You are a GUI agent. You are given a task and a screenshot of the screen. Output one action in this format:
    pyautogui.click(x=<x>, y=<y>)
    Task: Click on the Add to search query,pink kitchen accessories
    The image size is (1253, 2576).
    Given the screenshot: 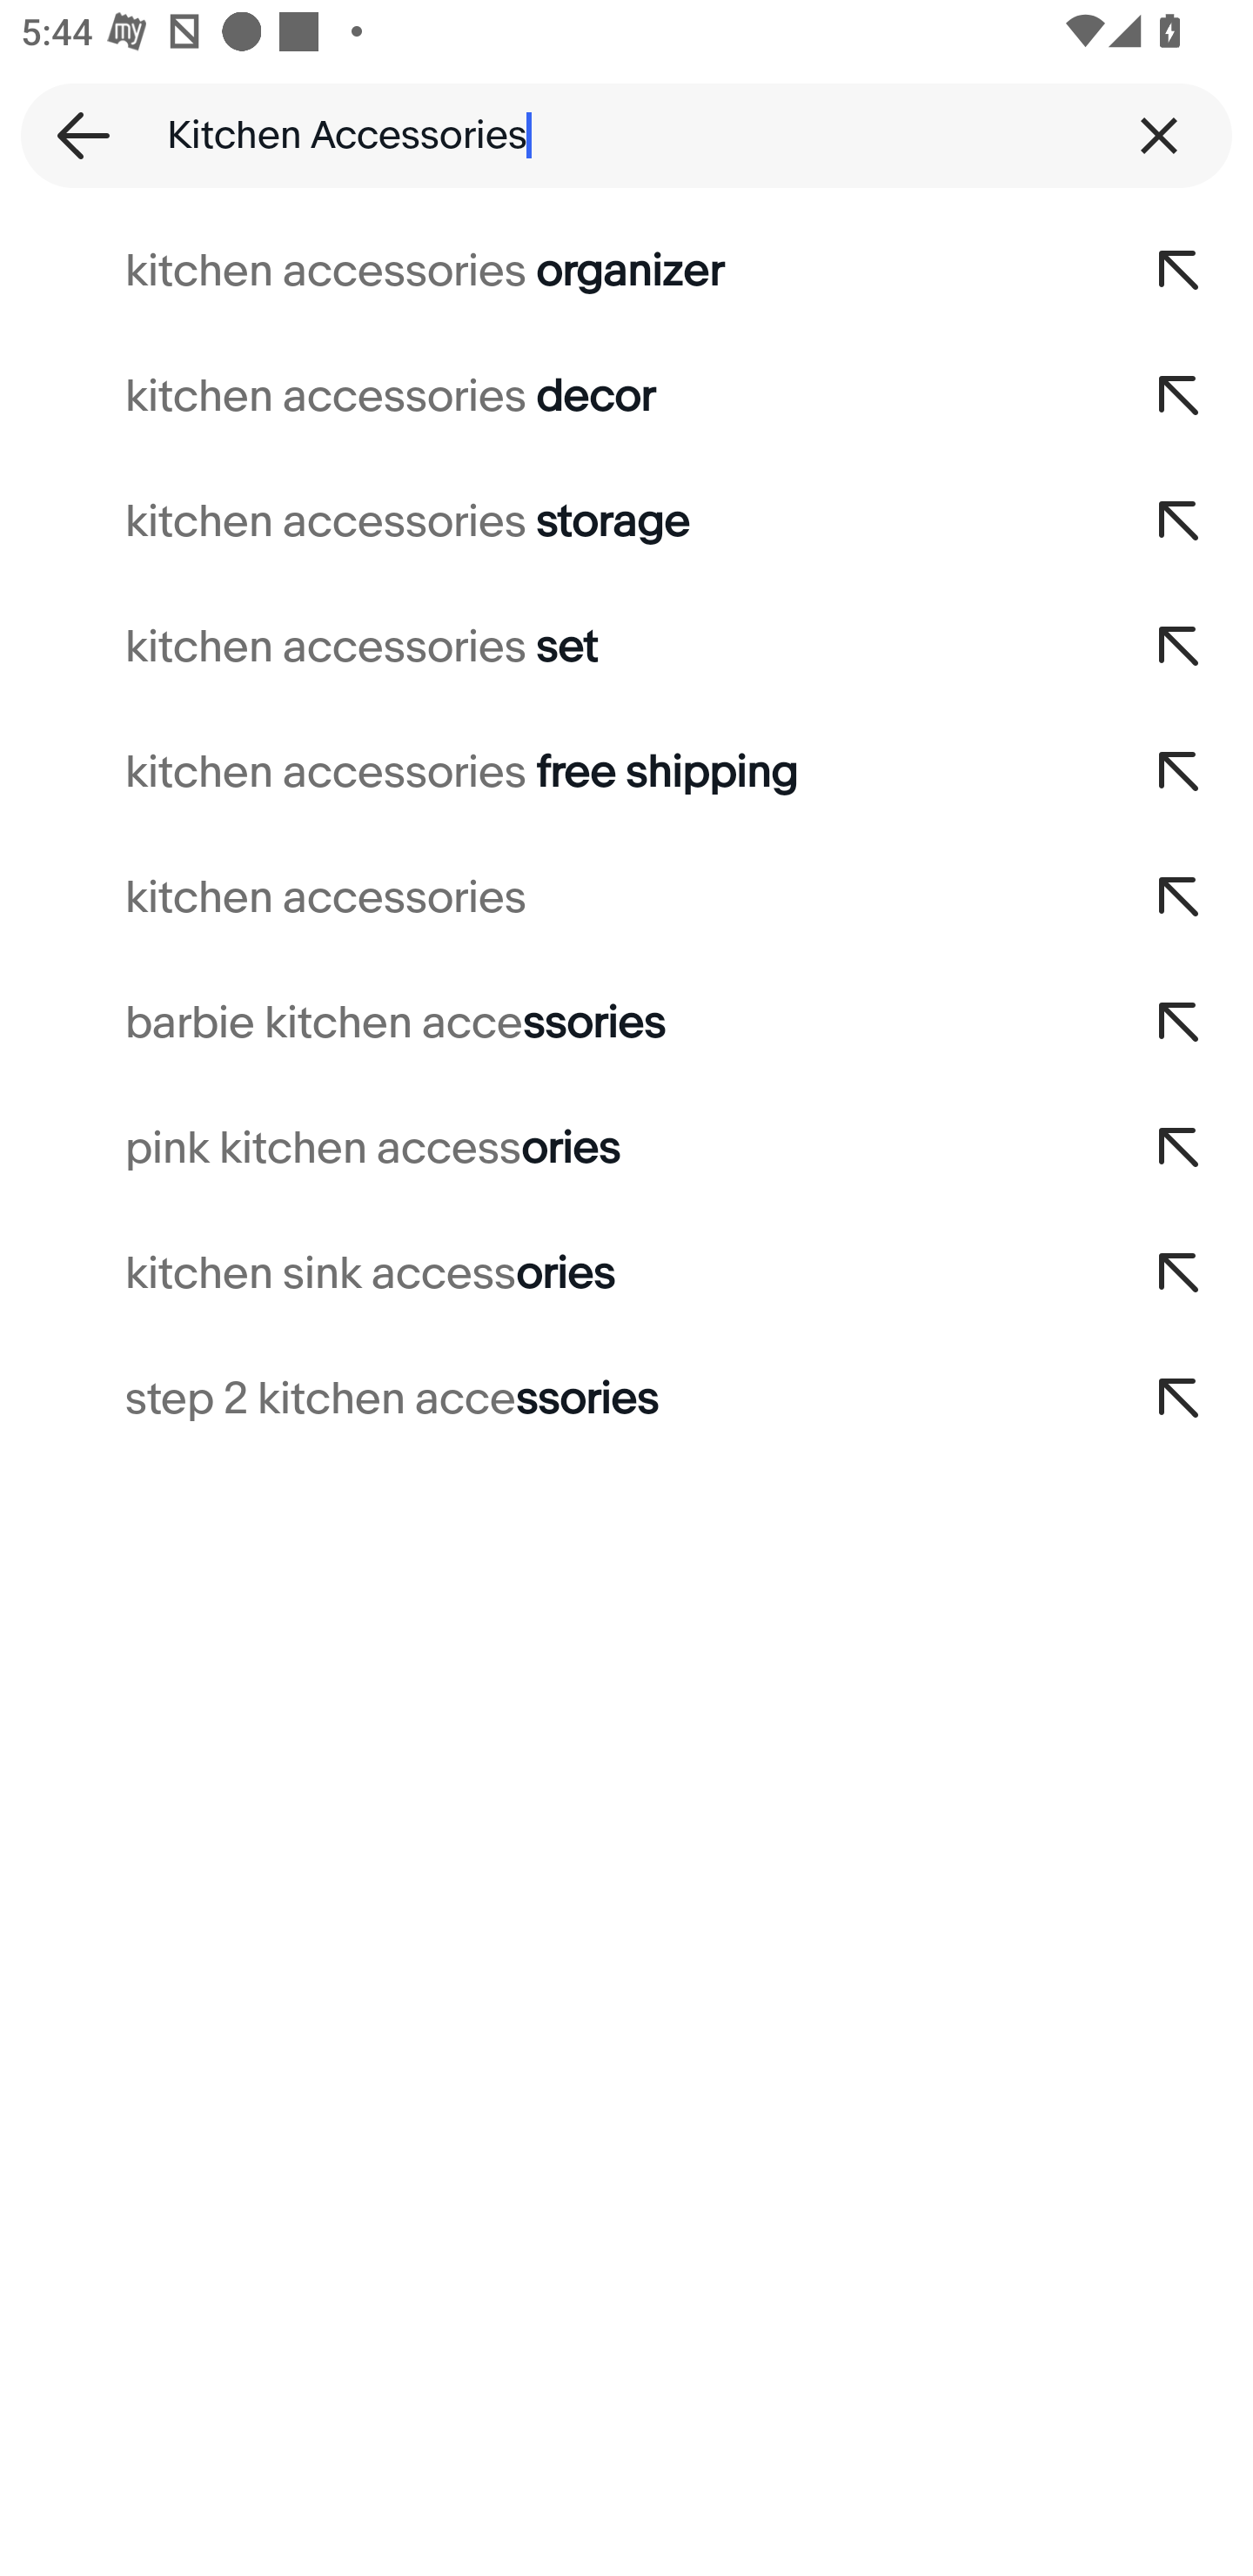 What is the action you would take?
    pyautogui.click(x=1180, y=1149)
    